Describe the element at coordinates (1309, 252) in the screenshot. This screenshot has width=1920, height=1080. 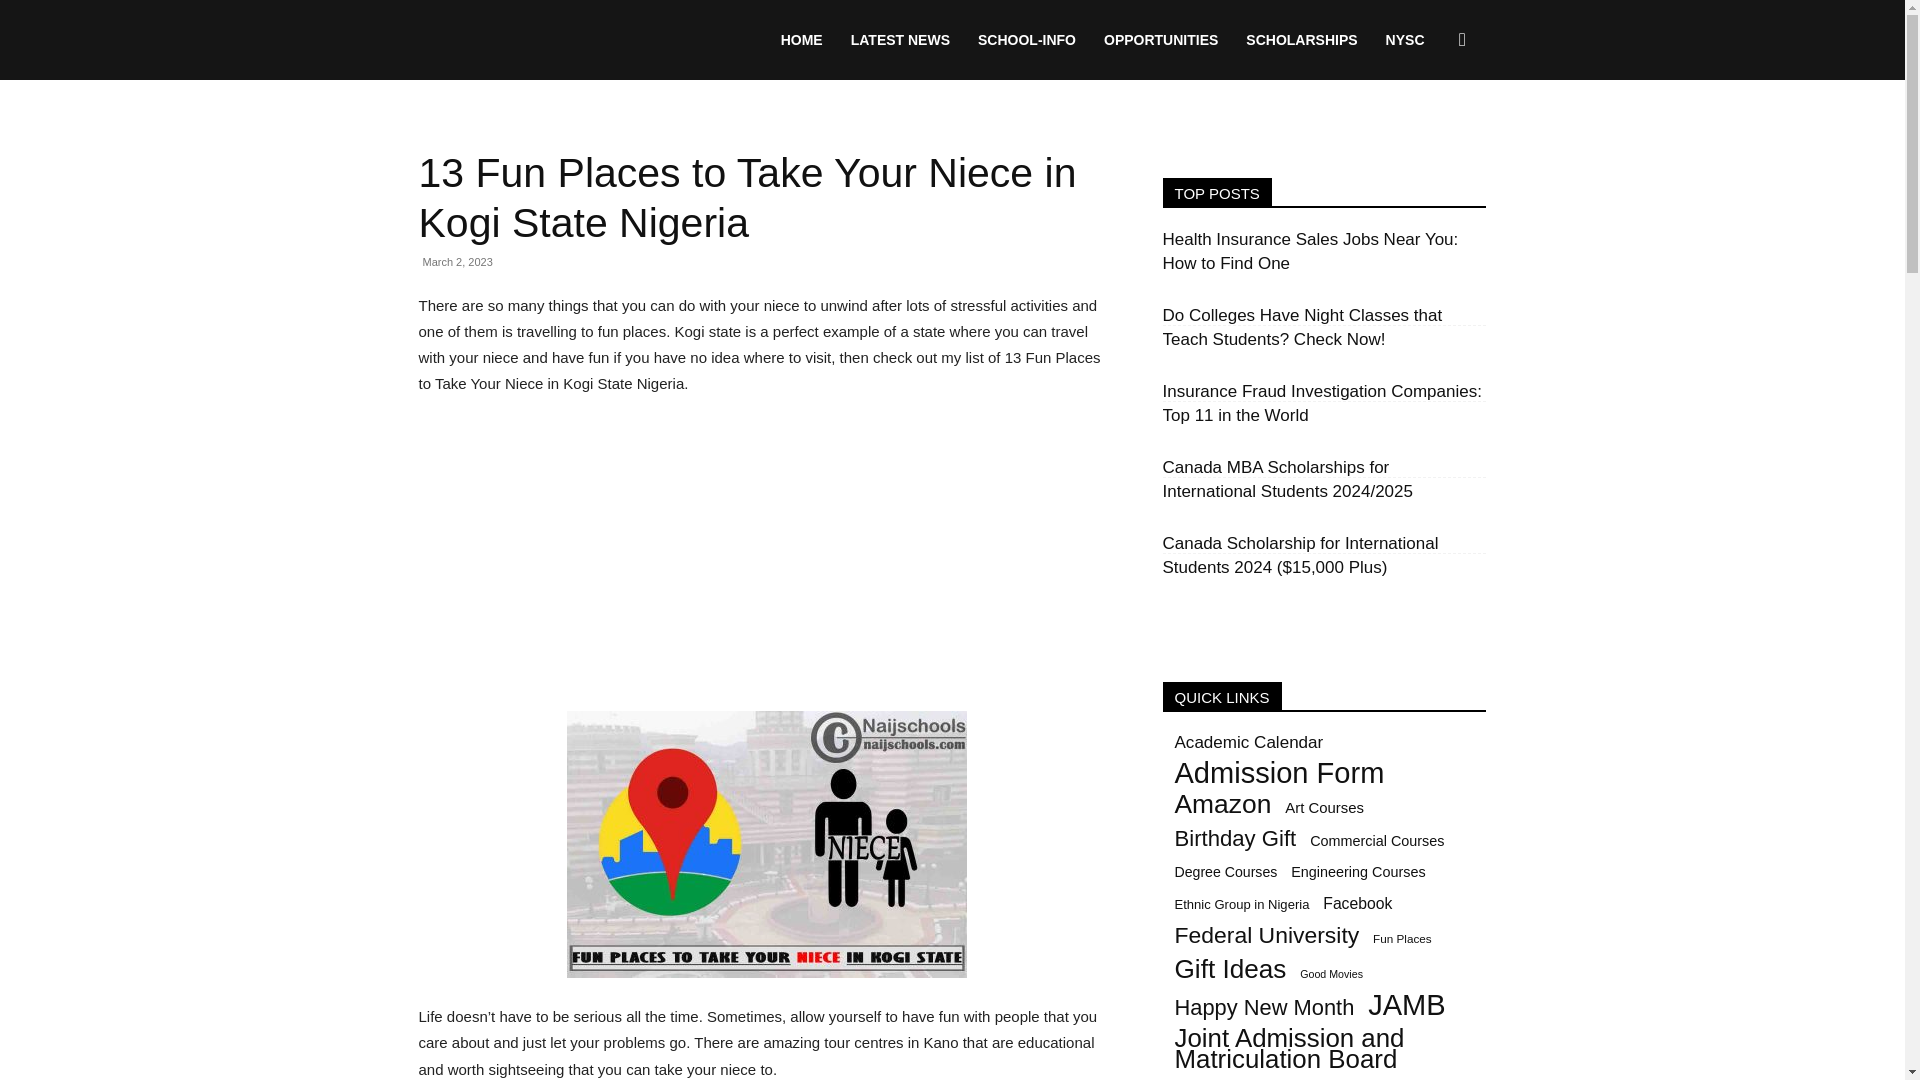
I see `Health Insurance Sales Jobs Near You: How to Find One` at that location.